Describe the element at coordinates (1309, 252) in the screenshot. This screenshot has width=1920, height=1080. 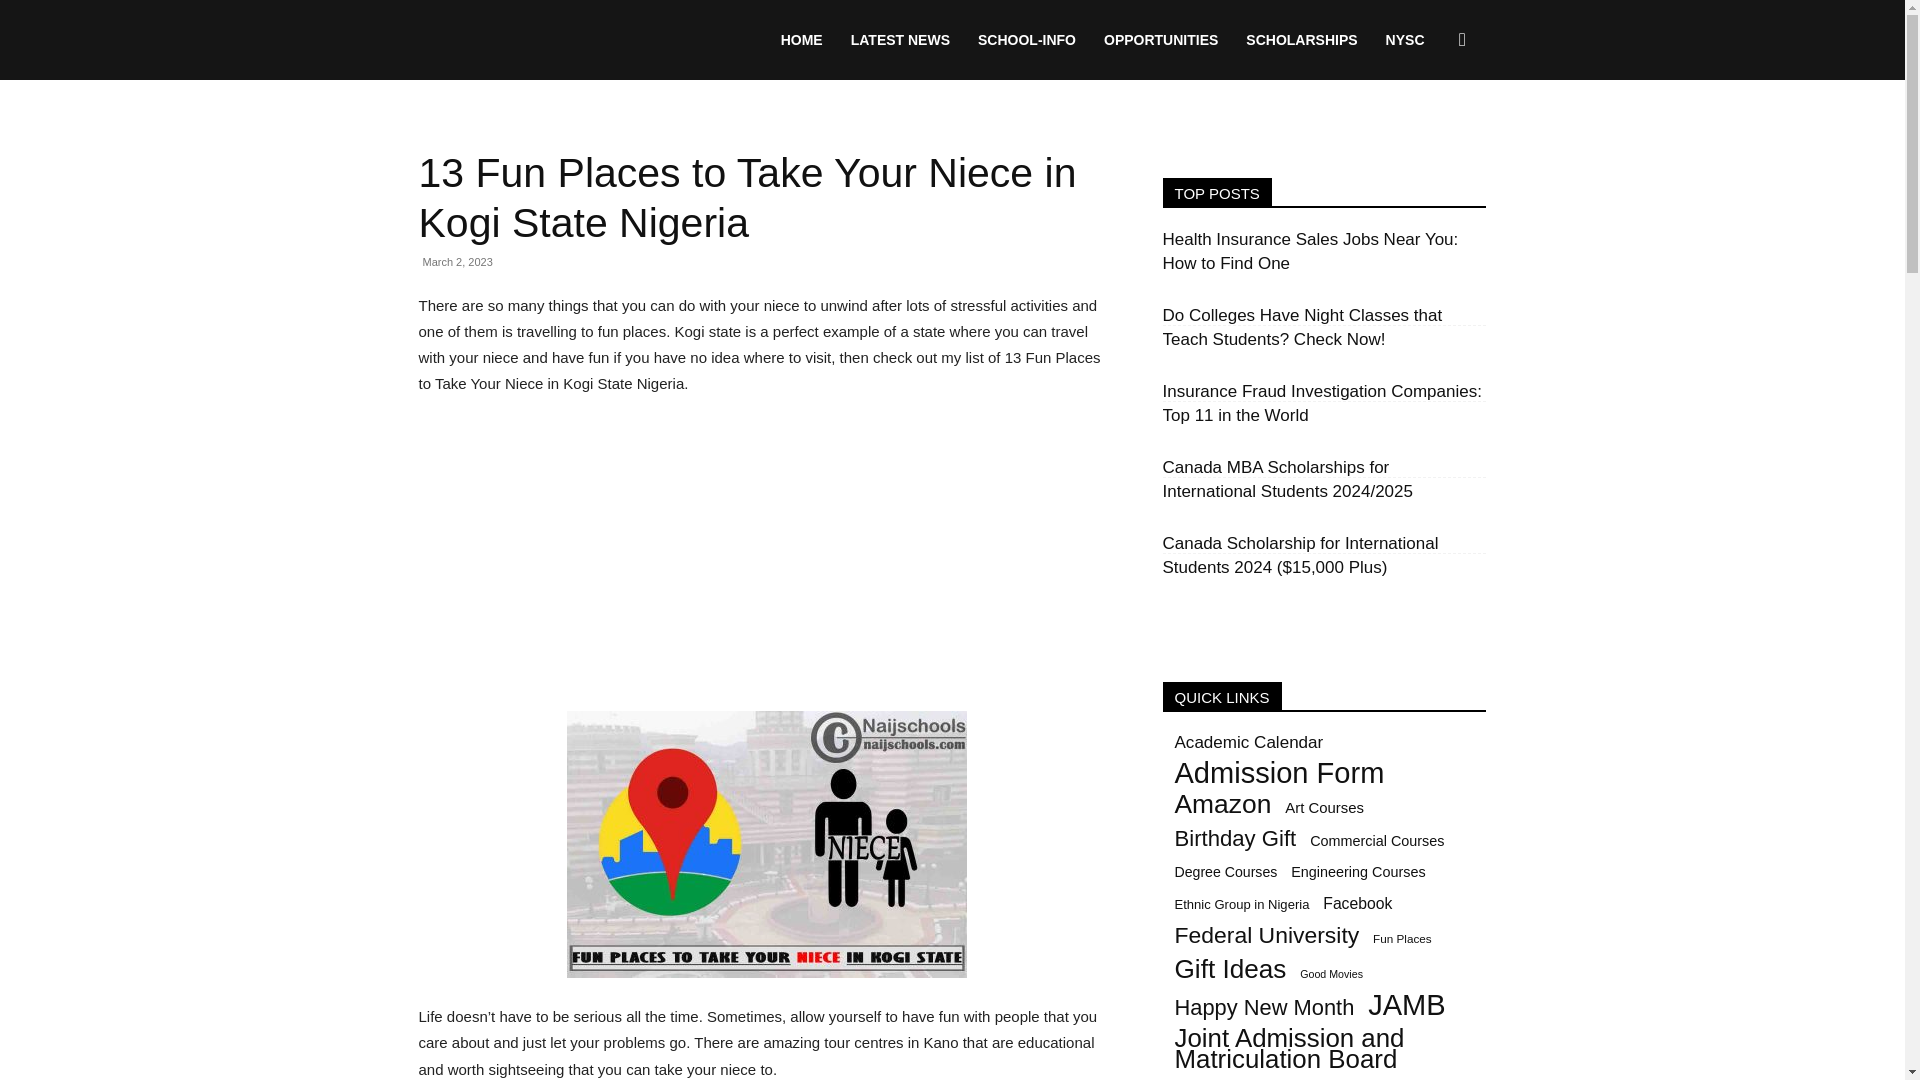
I see `Health Insurance Sales Jobs Near You: How to Find One` at that location.